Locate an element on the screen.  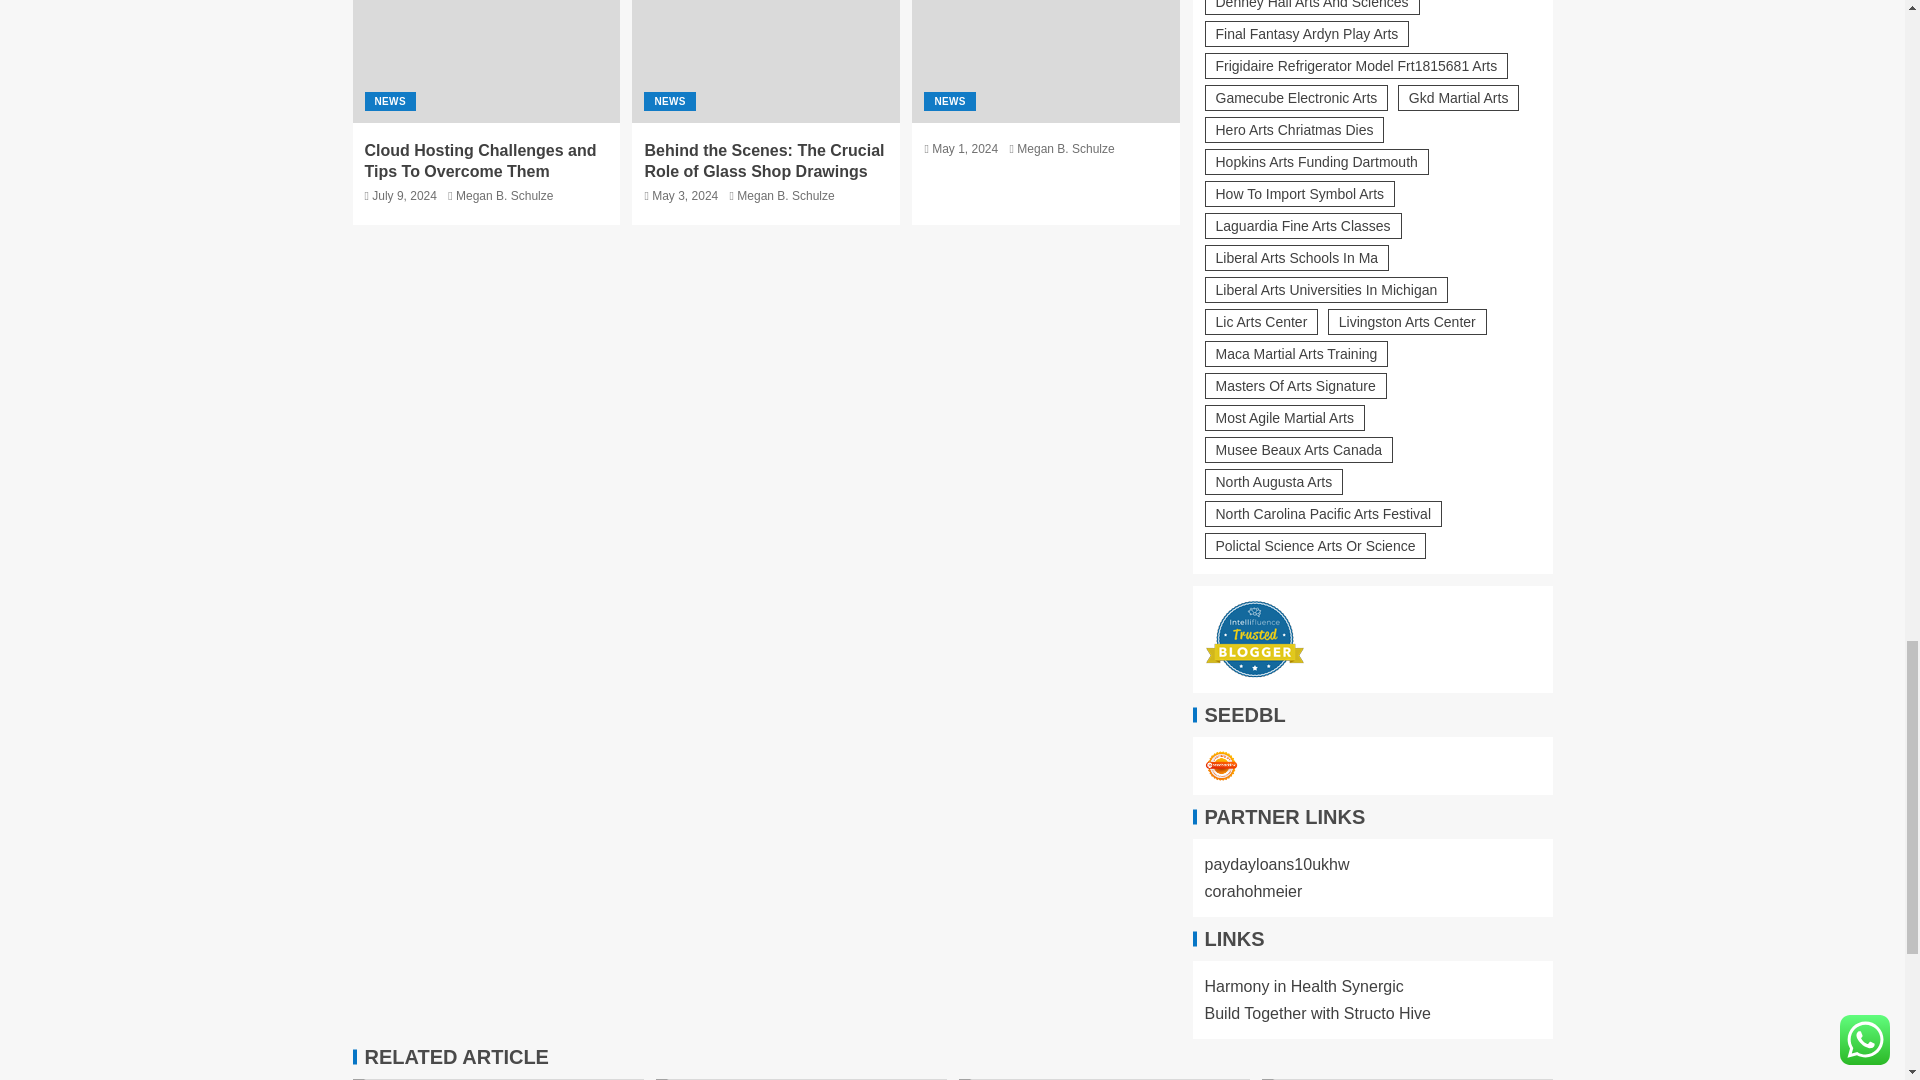
Cloud Hosting Challenges and Tips To Overcome Them is located at coordinates (480, 160).